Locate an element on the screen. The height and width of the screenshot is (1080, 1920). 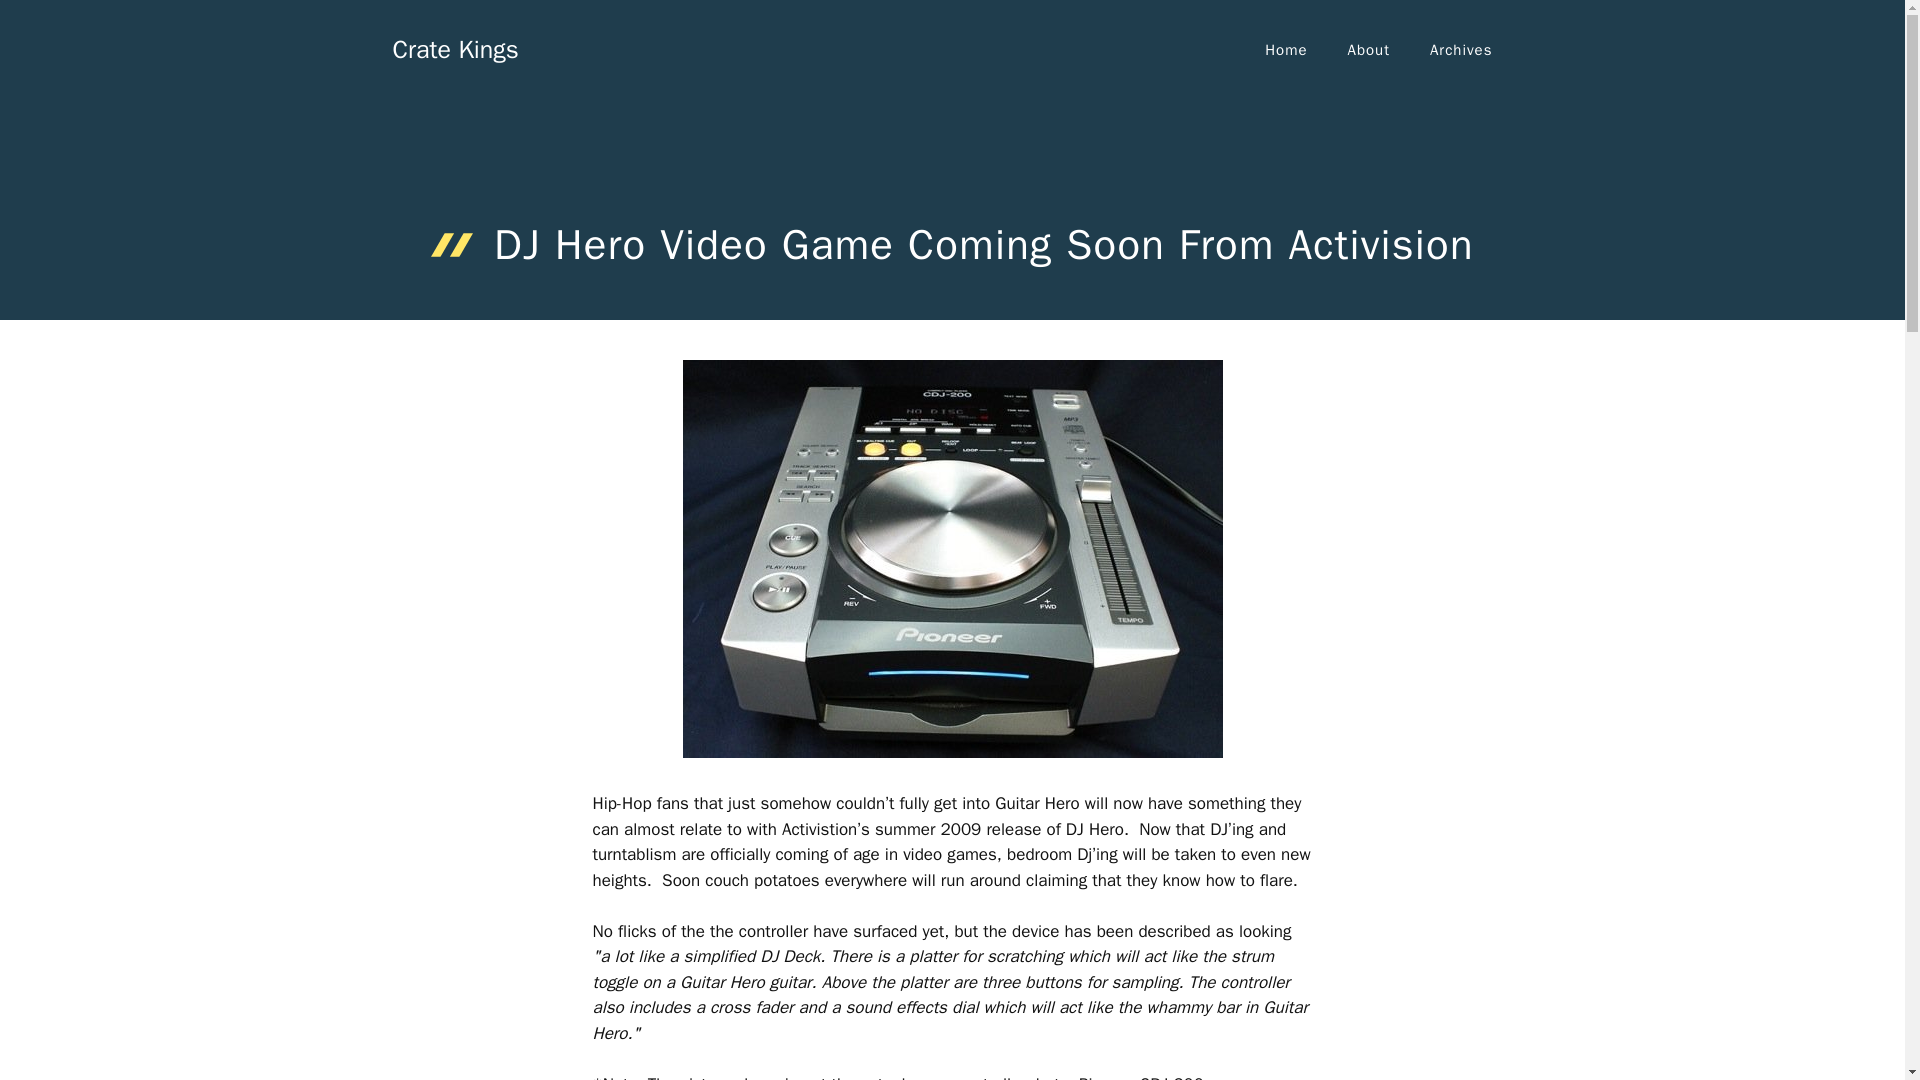
Home is located at coordinates (1285, 50).